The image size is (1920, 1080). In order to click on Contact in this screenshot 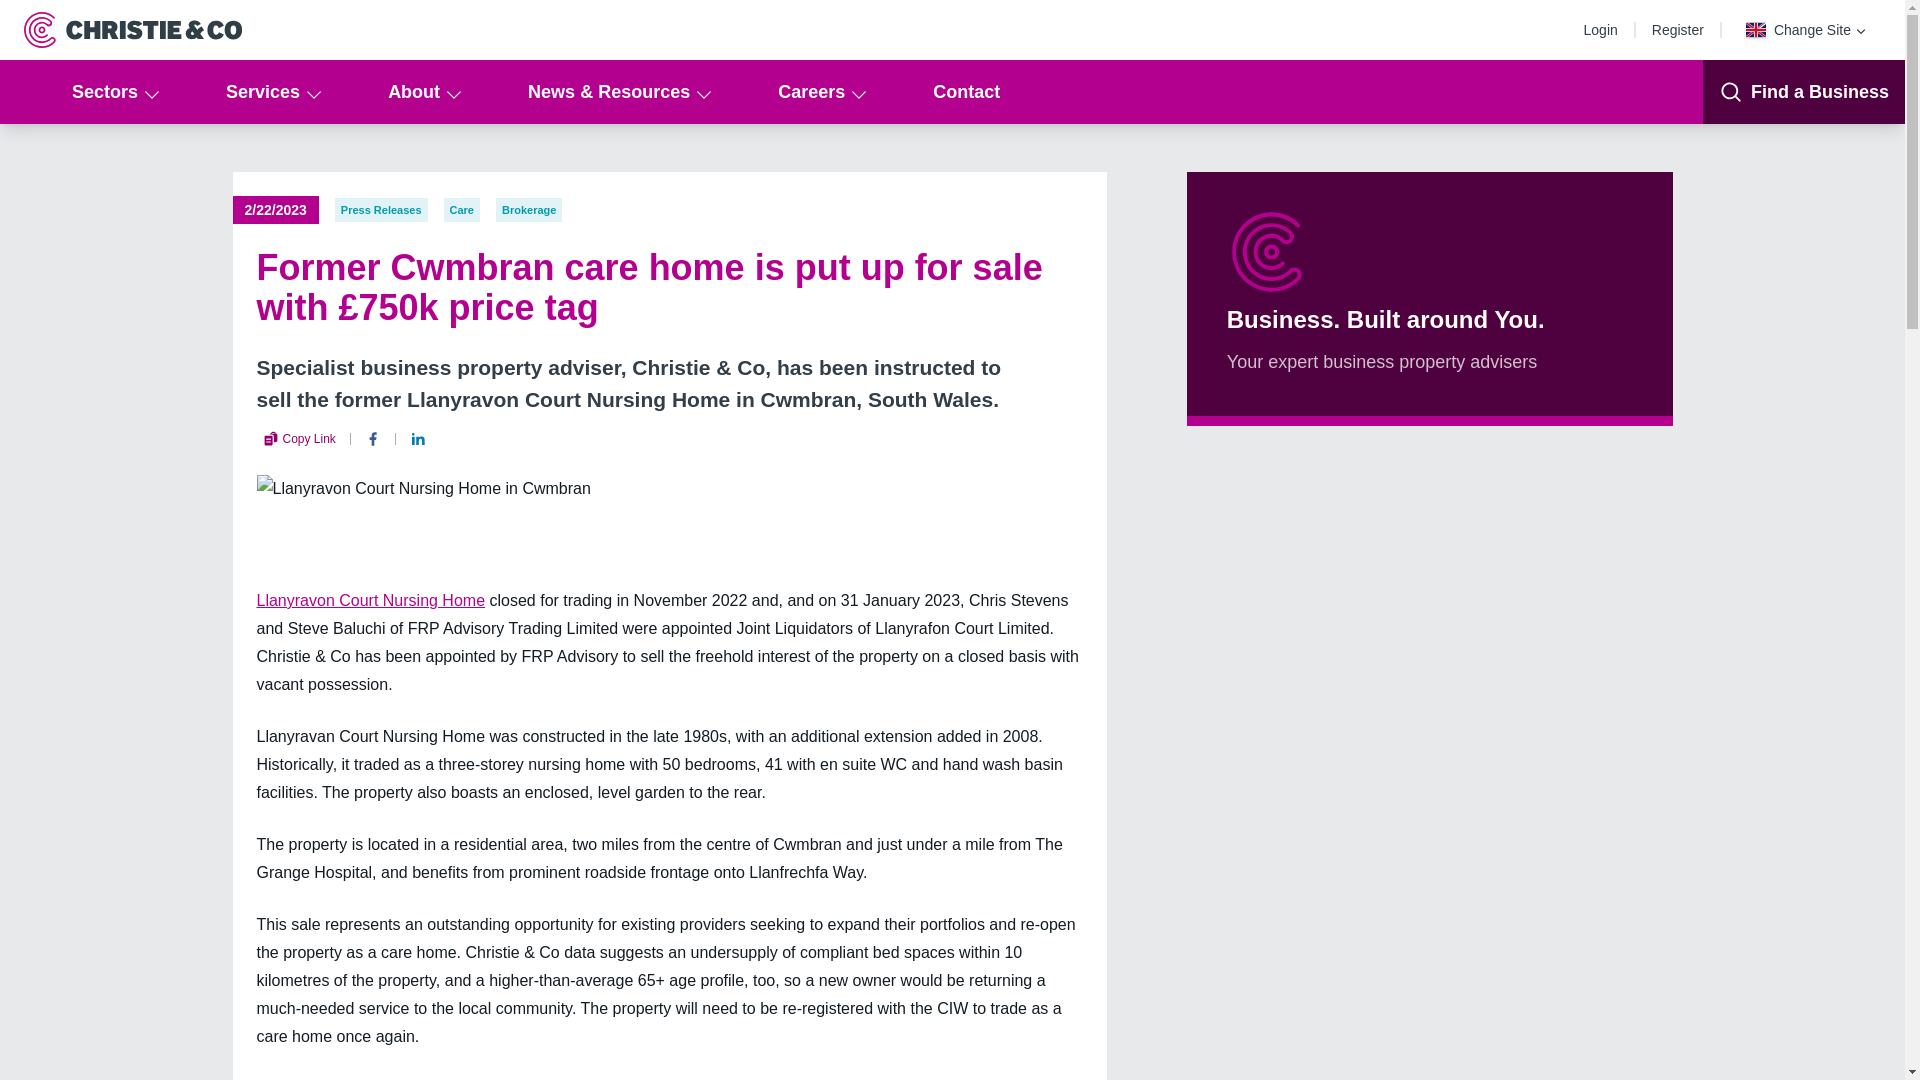, I will do `click(966, 92)`.